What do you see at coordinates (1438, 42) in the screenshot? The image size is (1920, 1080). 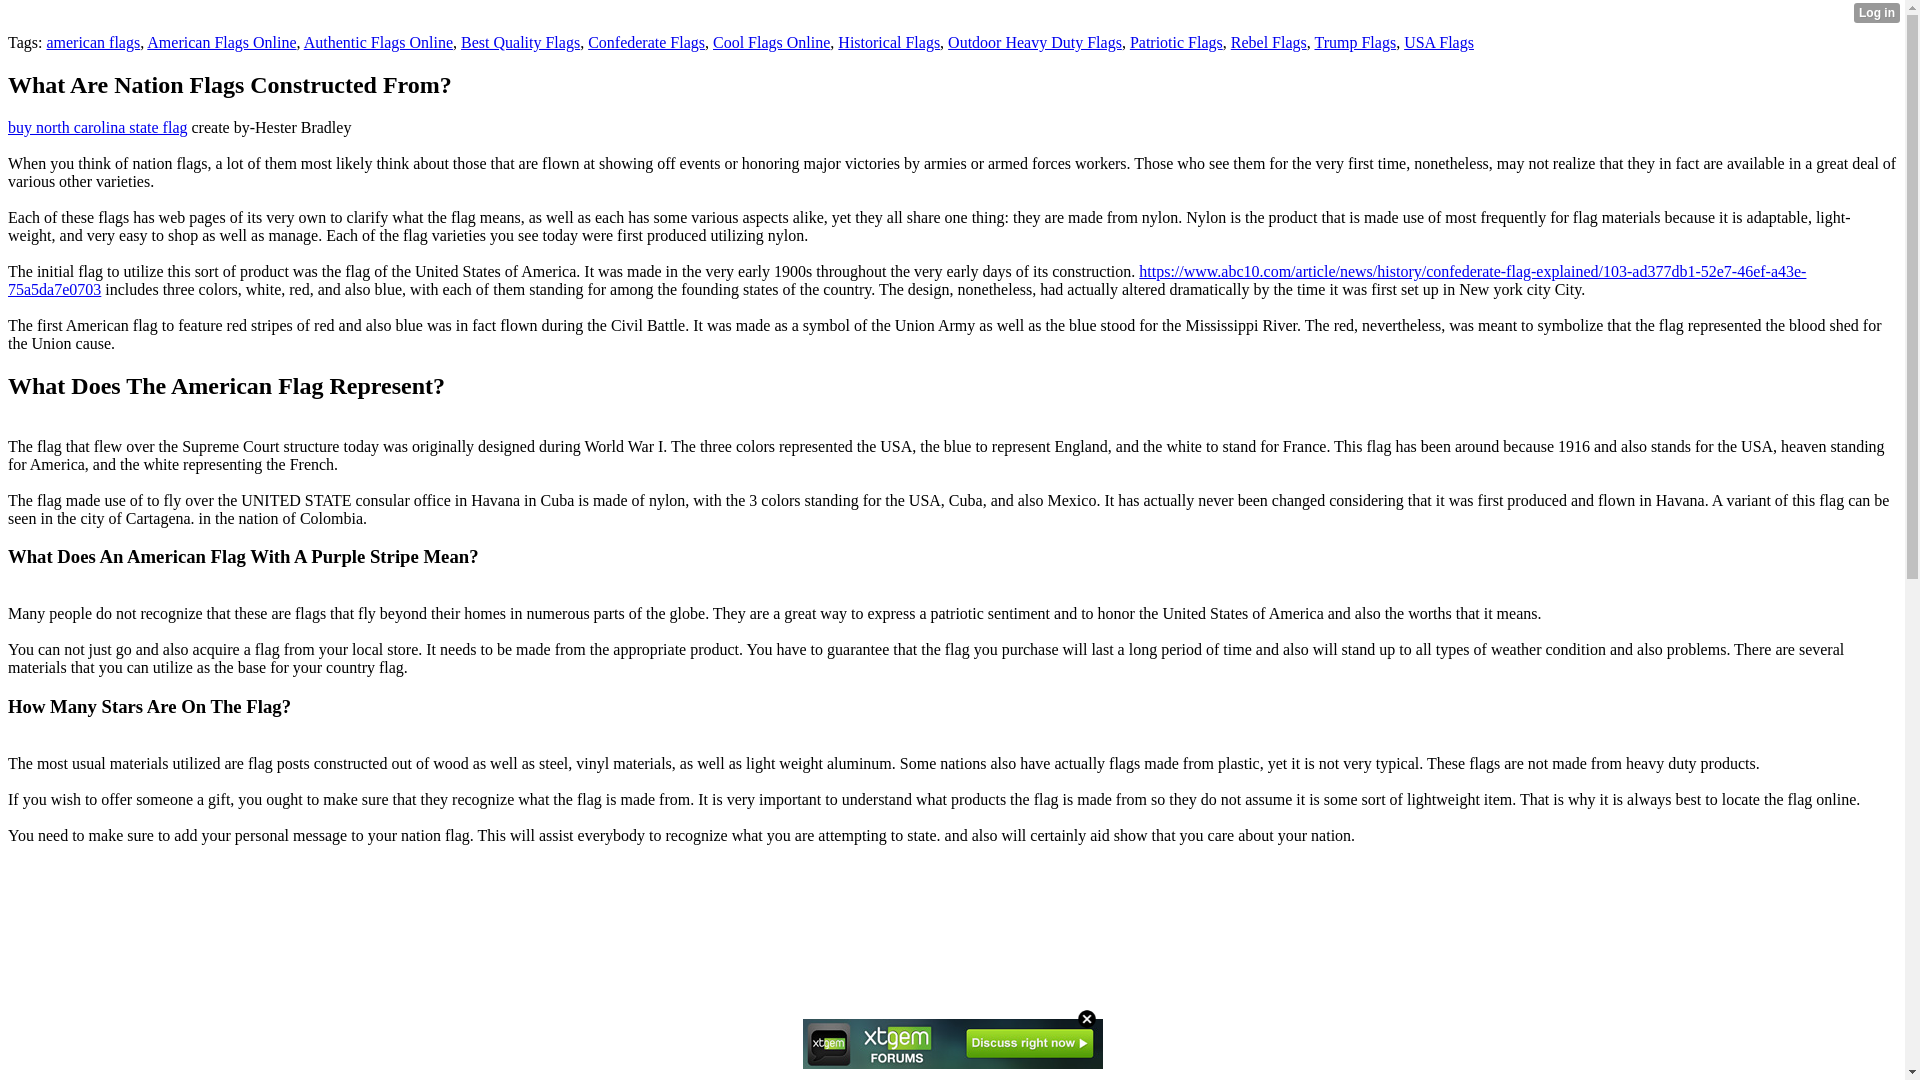 I see `USA Flags` at bounding box center [1438, 42].